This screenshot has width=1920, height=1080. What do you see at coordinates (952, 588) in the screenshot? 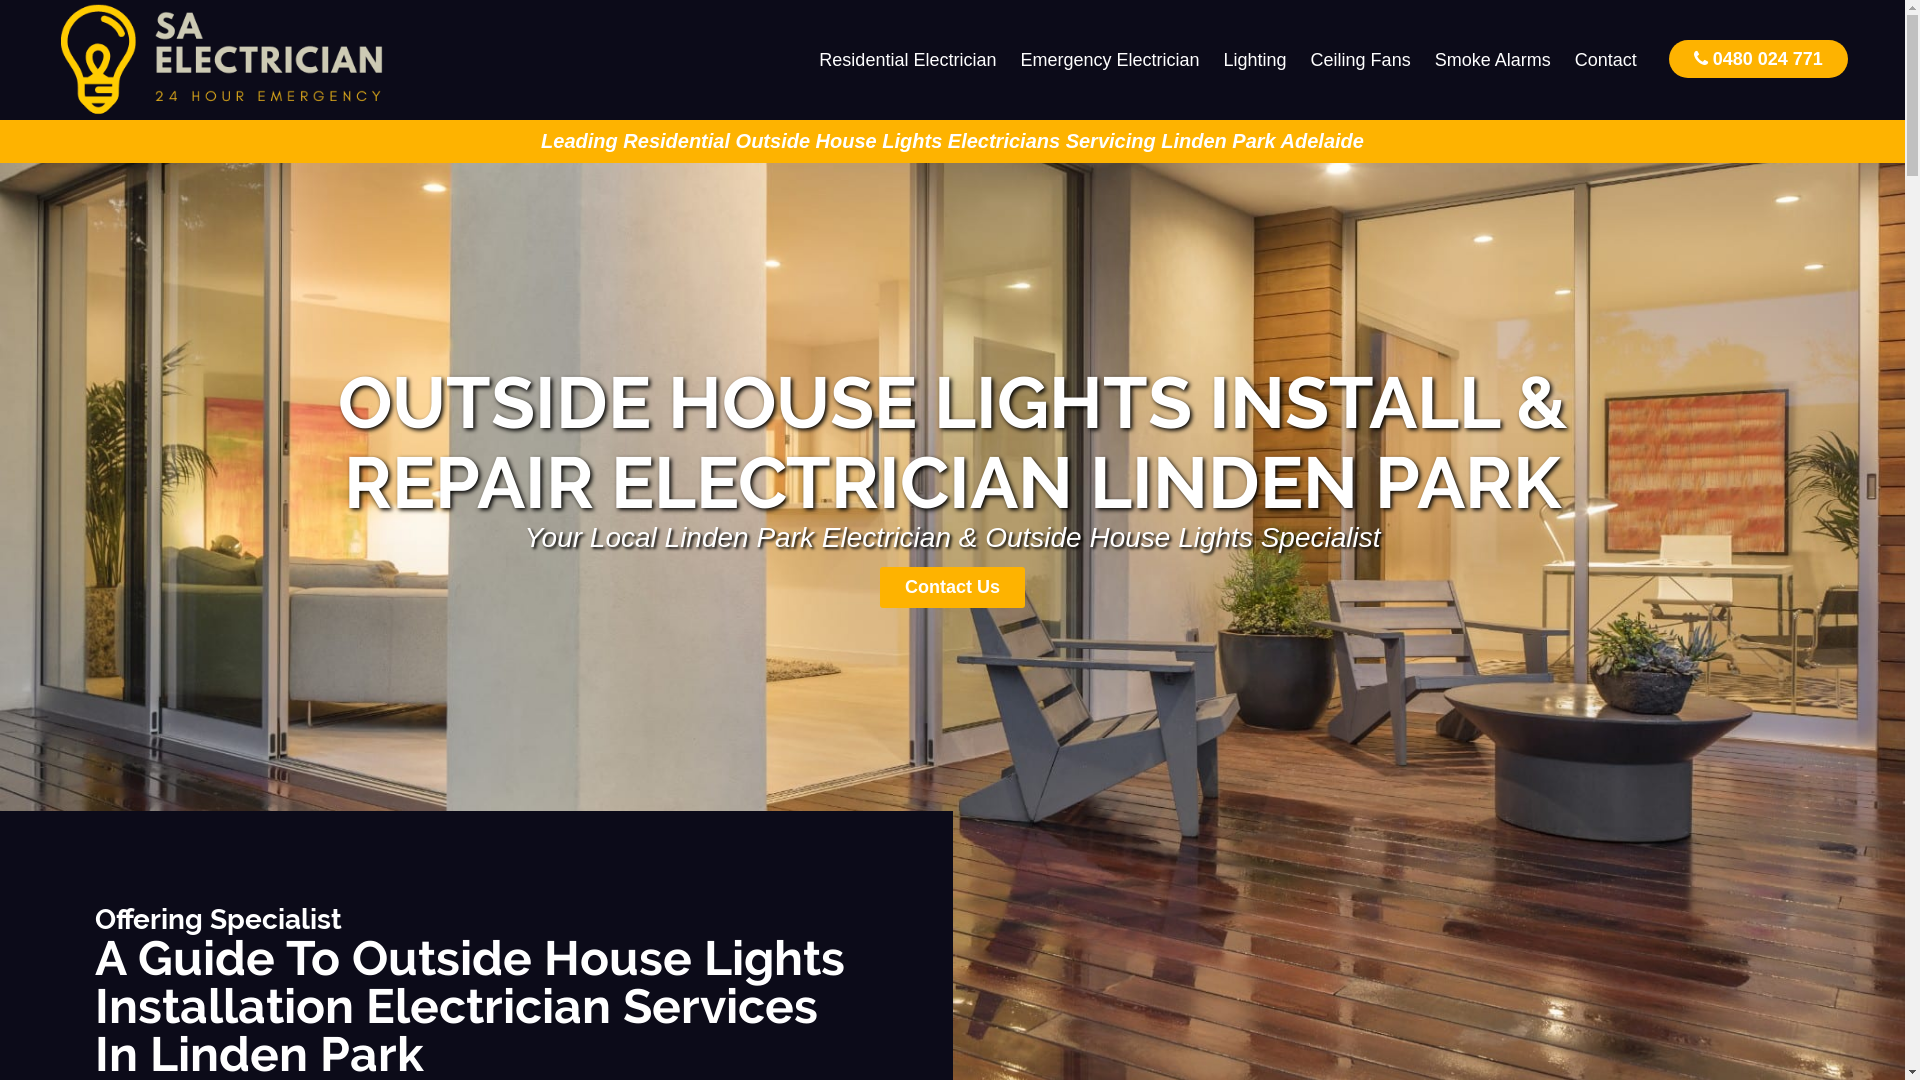
I see `Contact Us` at bounding box center [952, 588].